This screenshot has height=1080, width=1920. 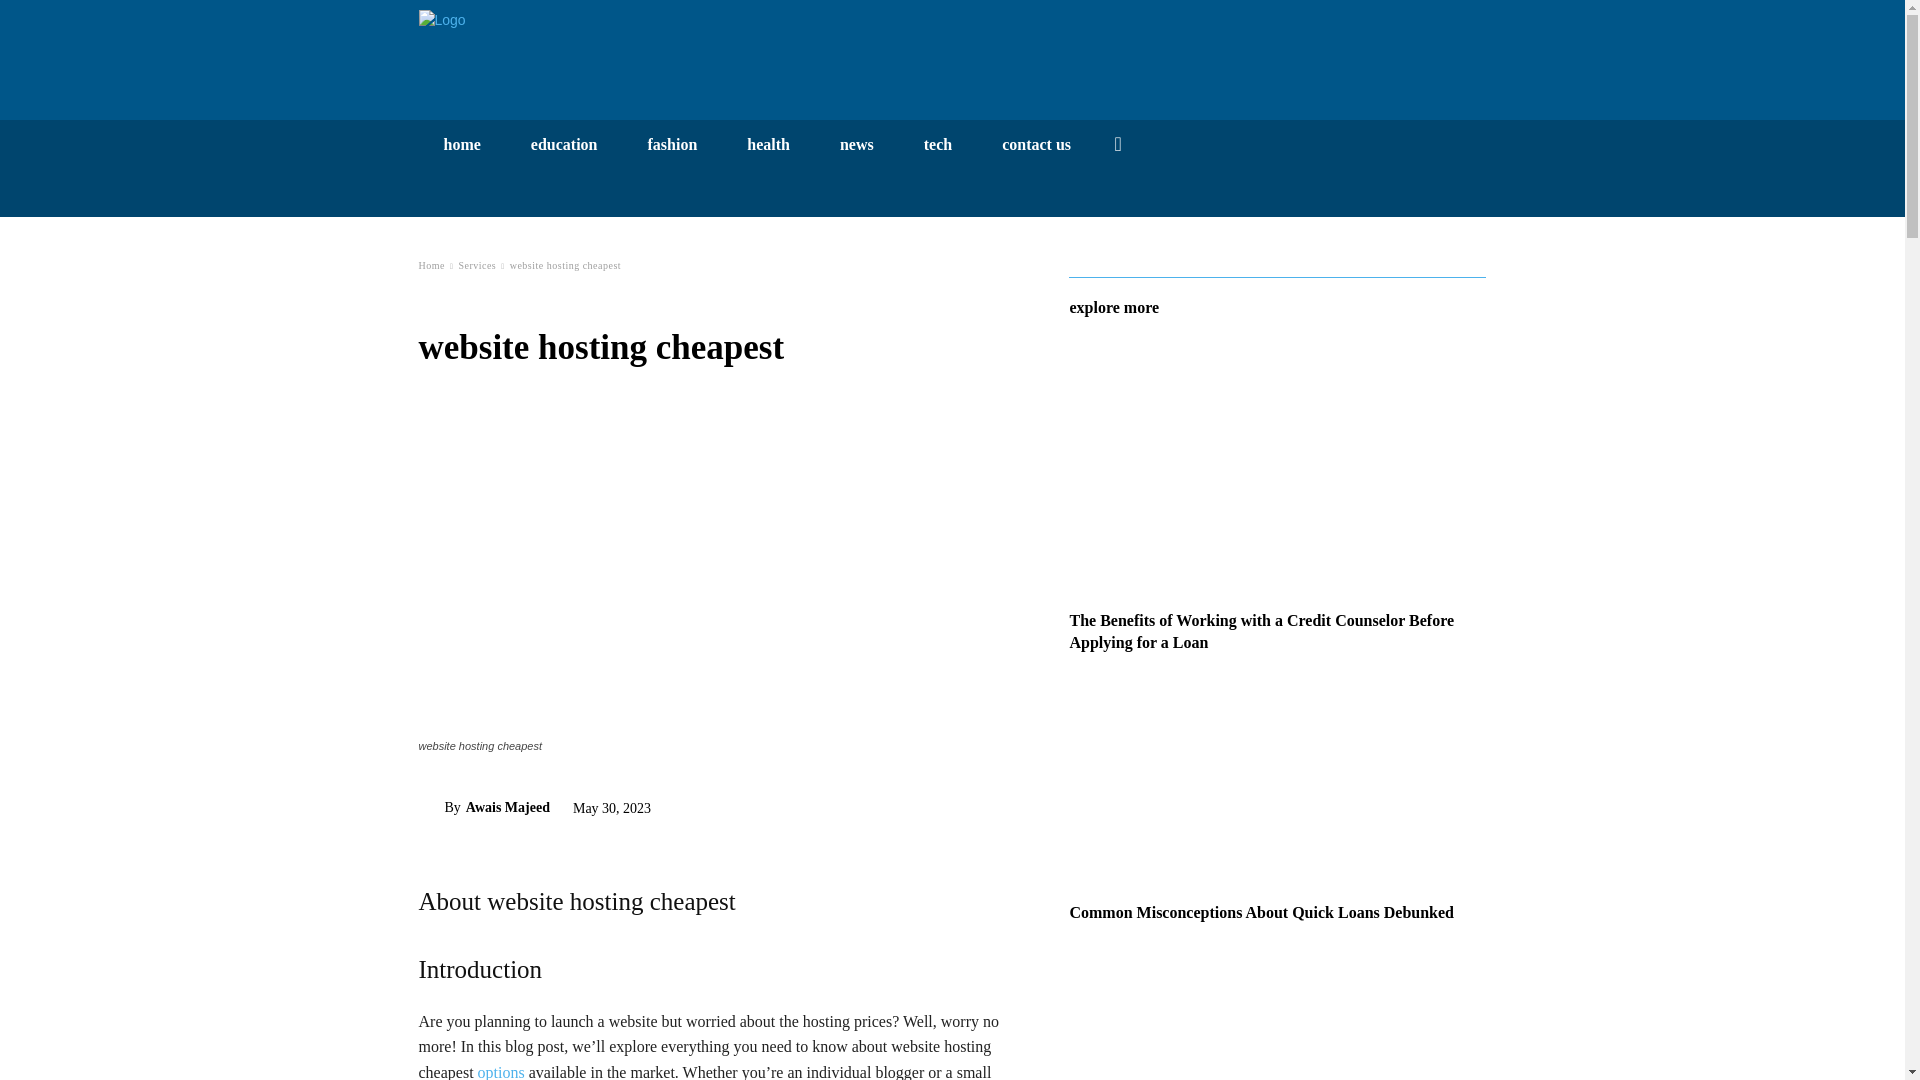 I want to click on health, so click(x=768, y=144).